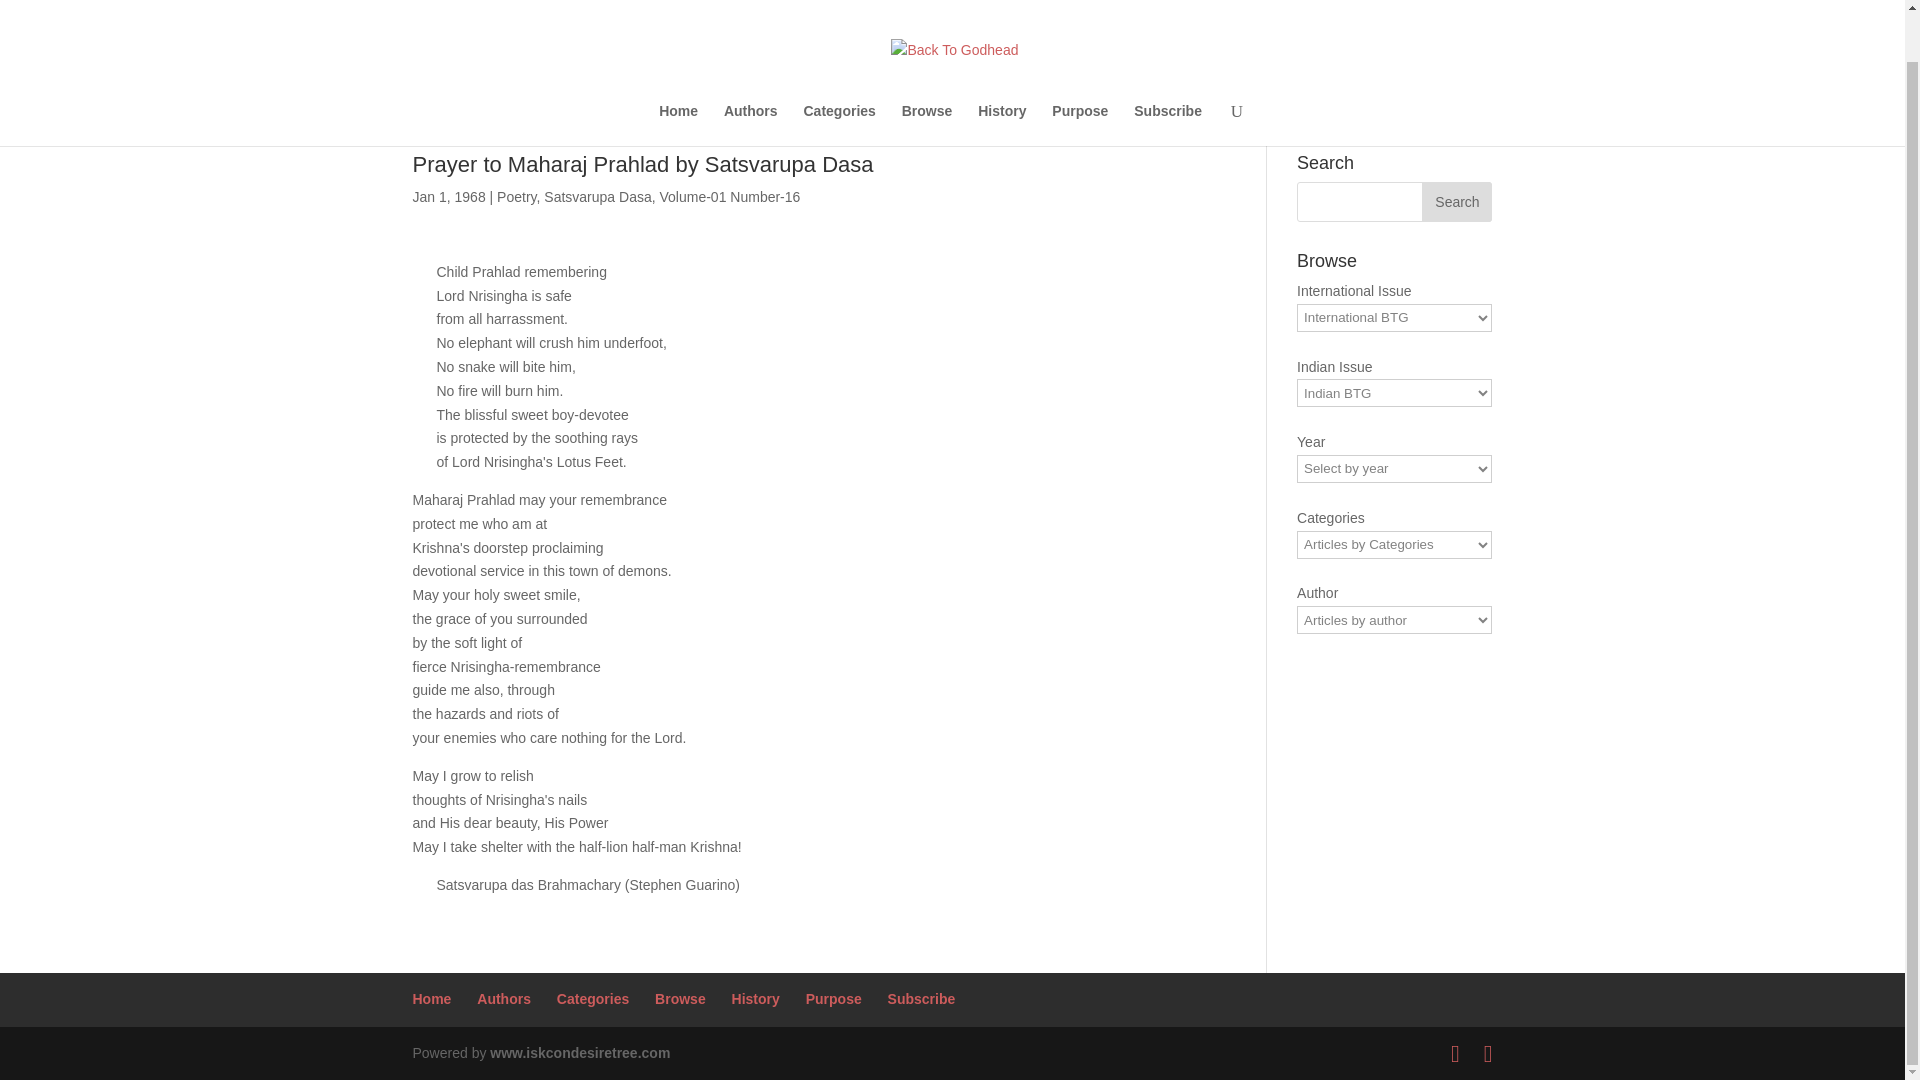  What do you see at coordinates (680, 998) in the screenshot?
I see `Browse` at bounding box center [680, 998].